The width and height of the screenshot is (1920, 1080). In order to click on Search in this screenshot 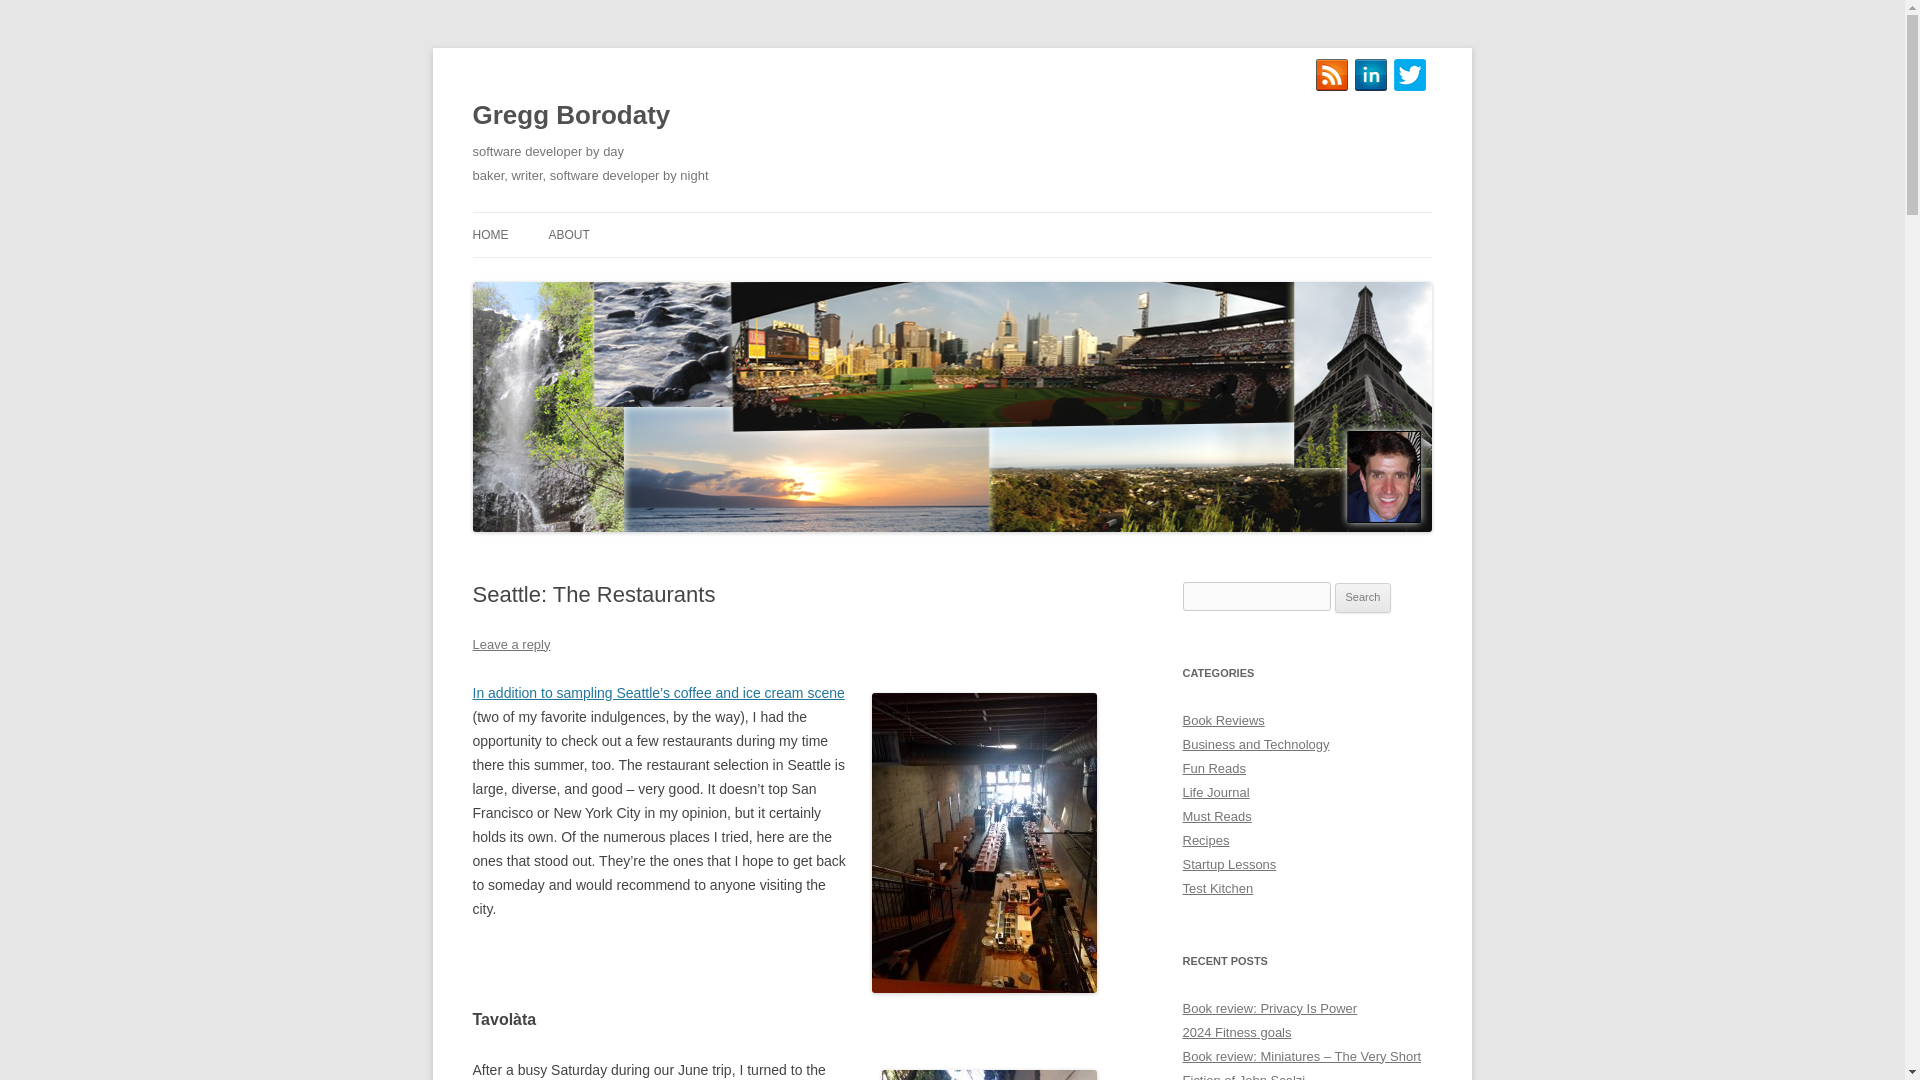, I will do `click(1363, 598)`.